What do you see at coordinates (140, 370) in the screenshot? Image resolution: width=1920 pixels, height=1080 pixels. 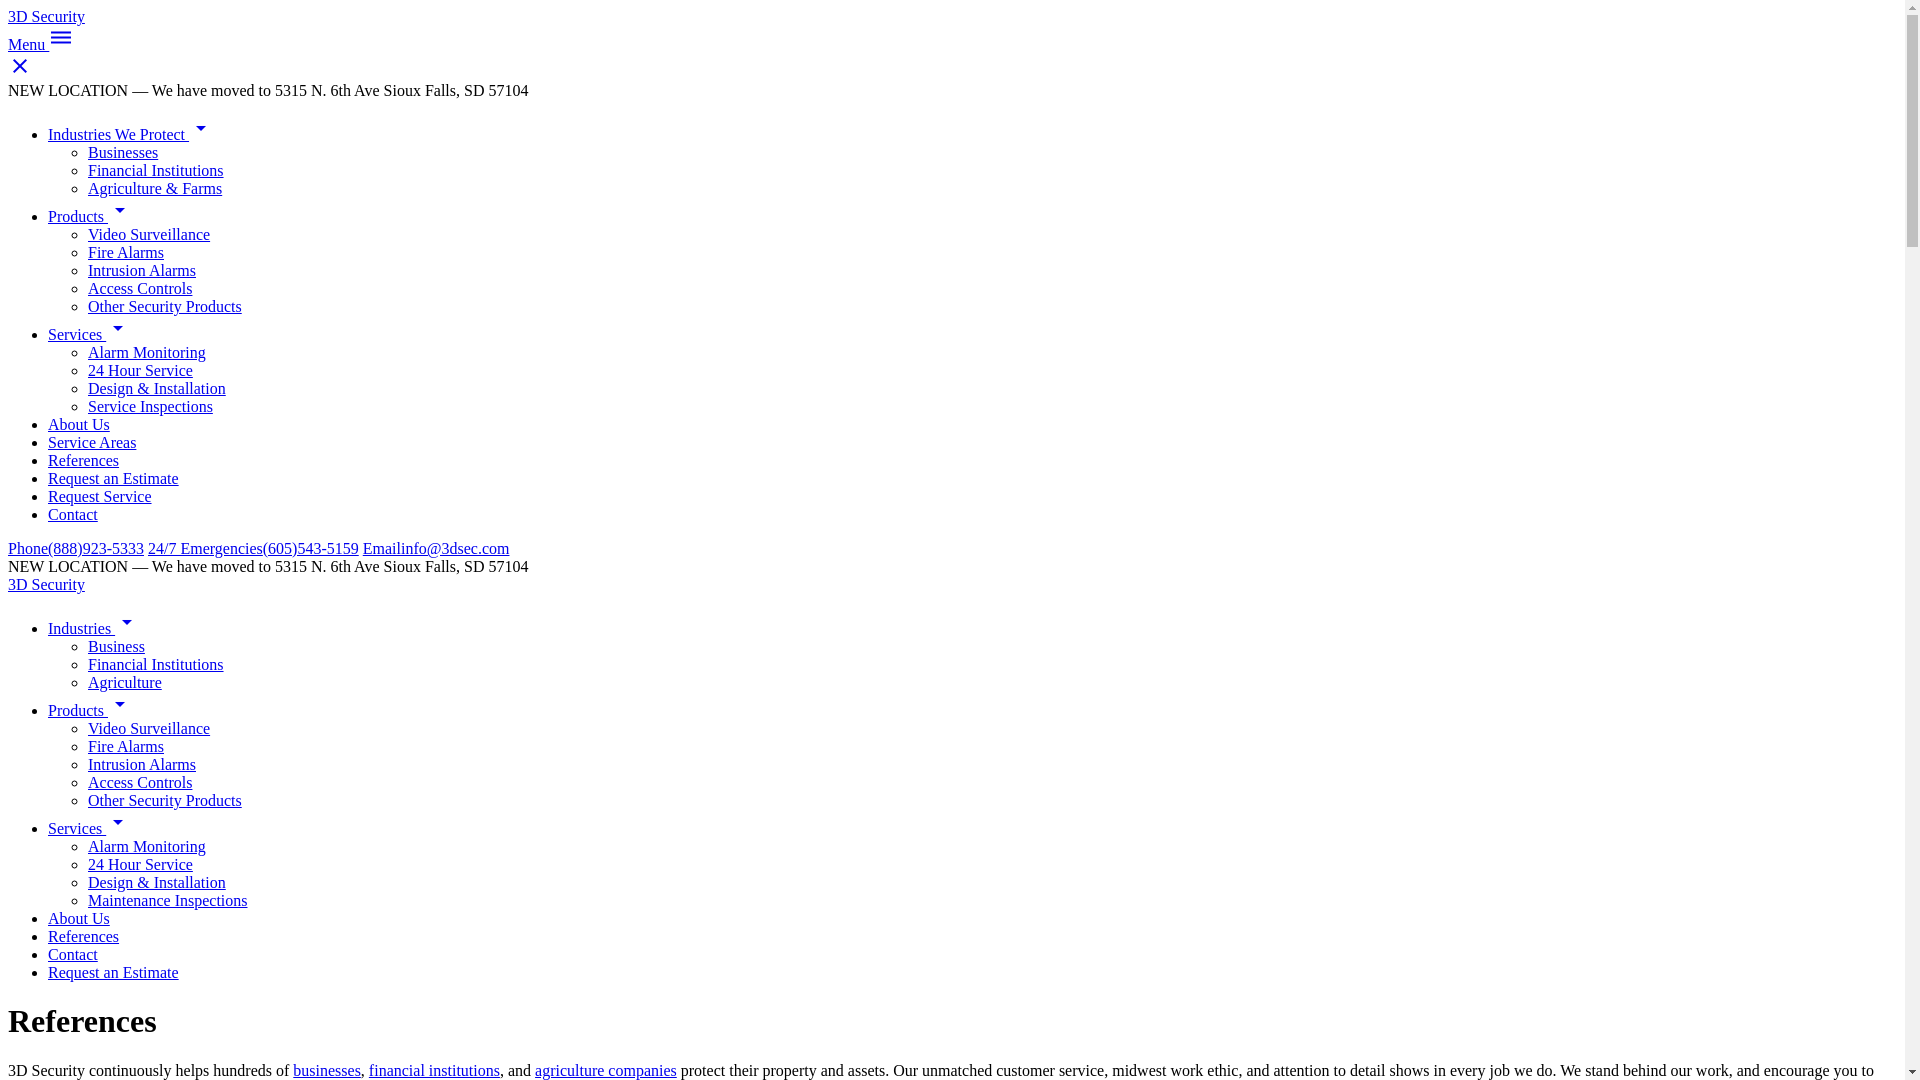 I see `24 Hour Service` at bounding box center [140, 370].